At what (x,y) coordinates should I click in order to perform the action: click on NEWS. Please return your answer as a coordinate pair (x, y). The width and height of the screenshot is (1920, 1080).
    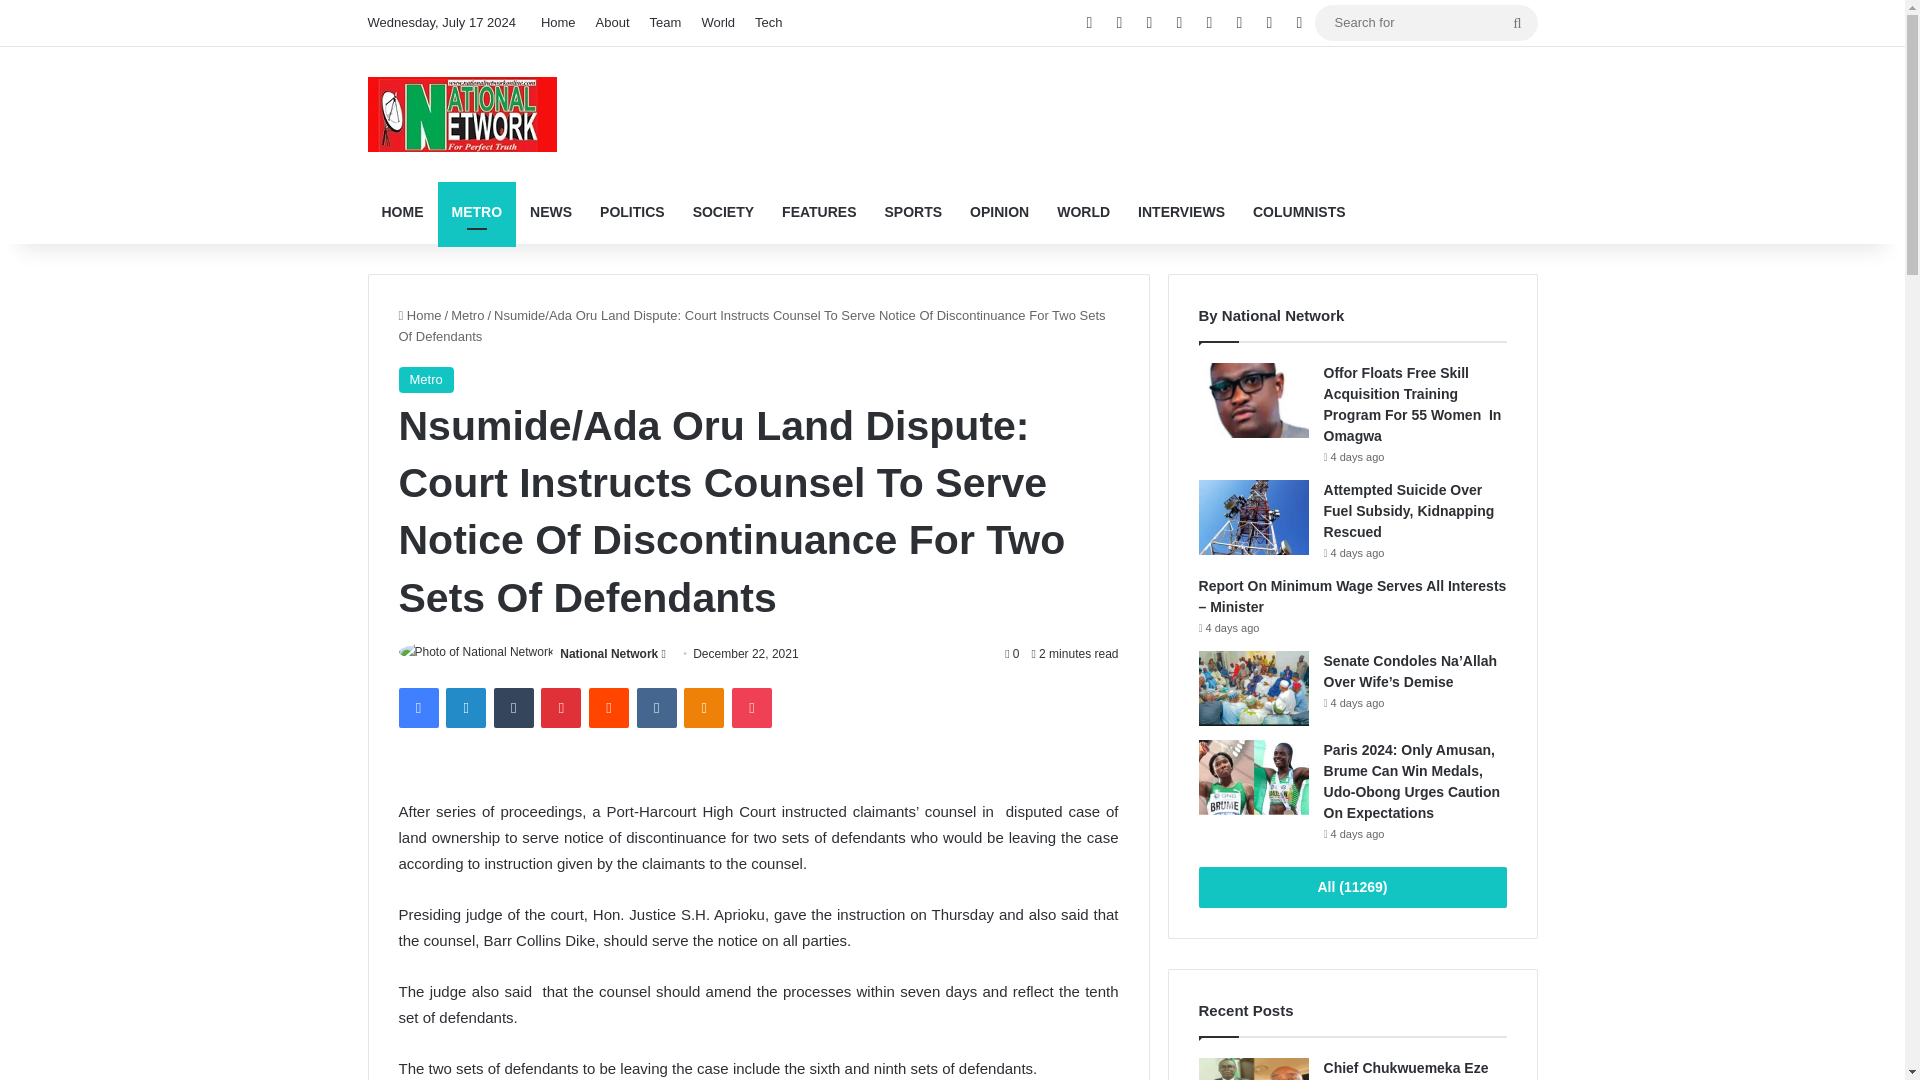
    Looking at the image, I should click on (550, 212).